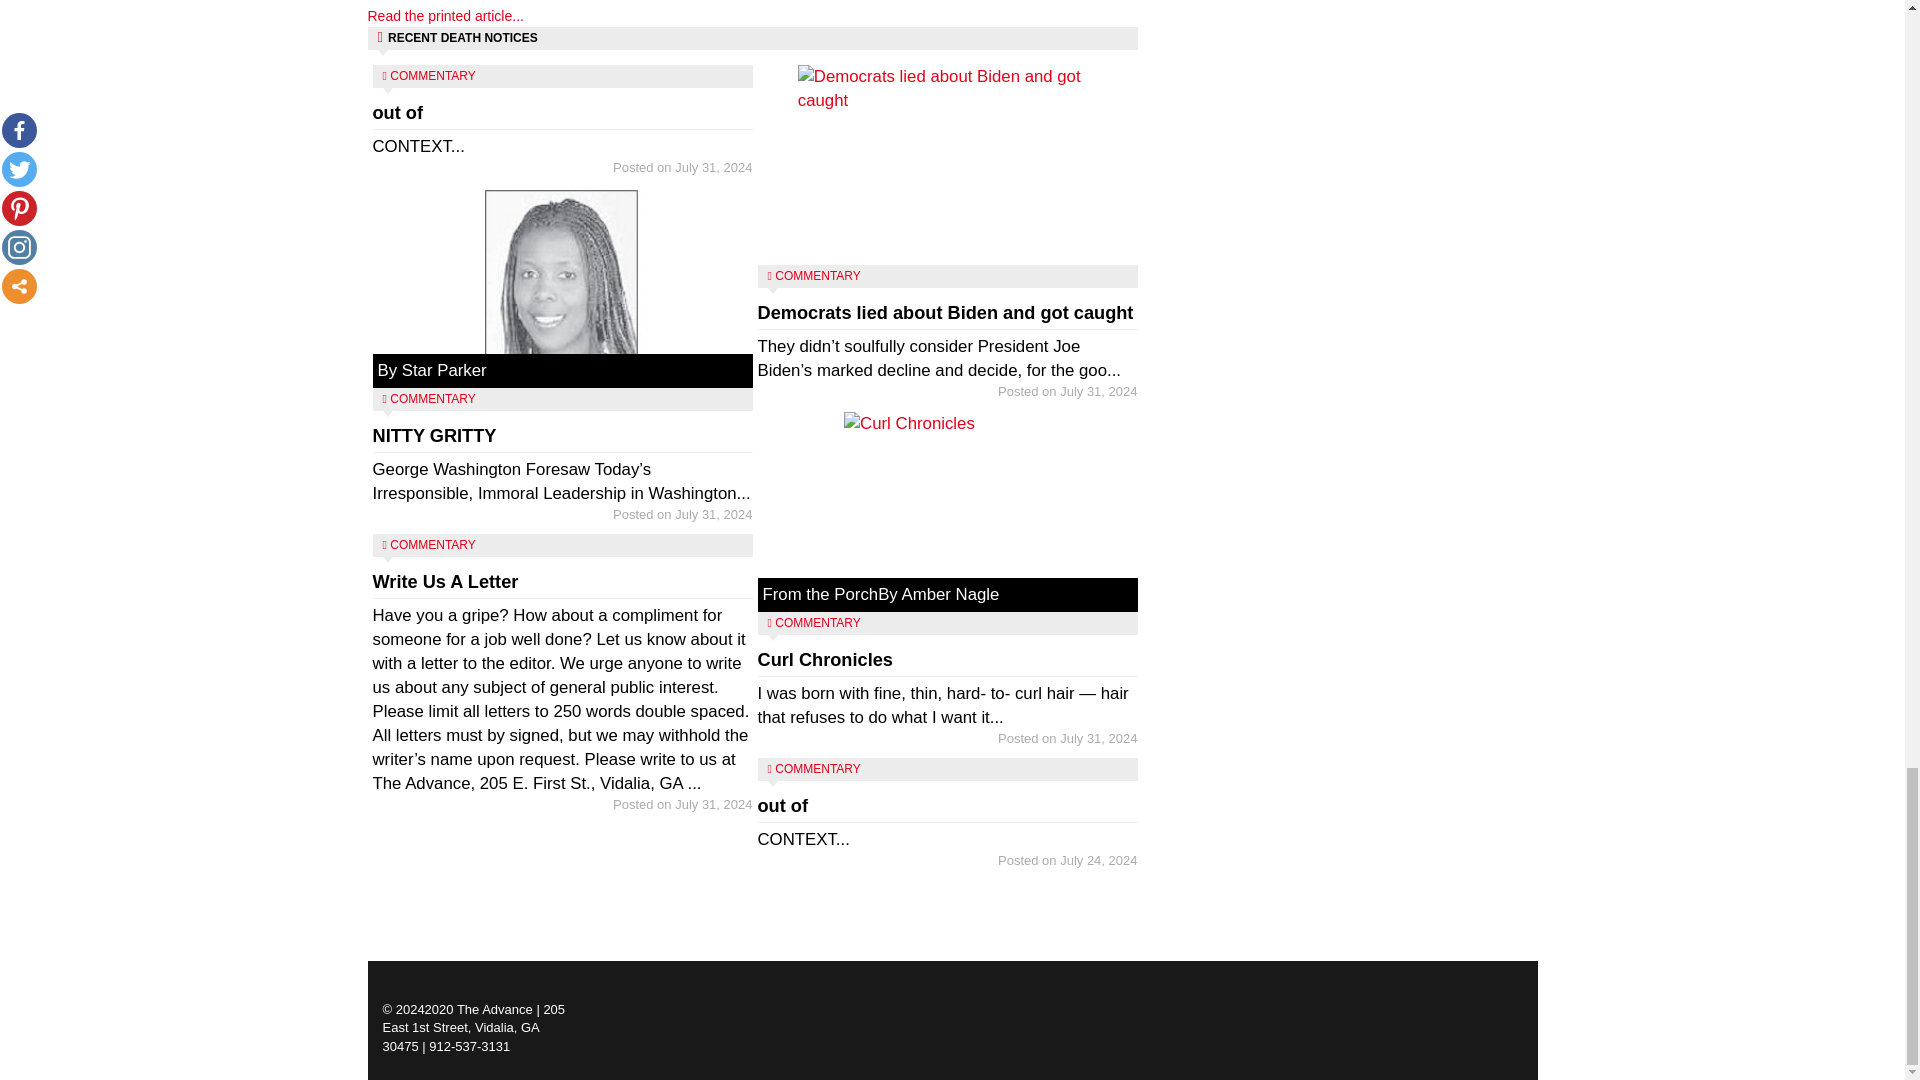 Image resolution: width=1920 pixels, height=1080 pixels. I want to click on COMMENTARY, so click(446, 15).